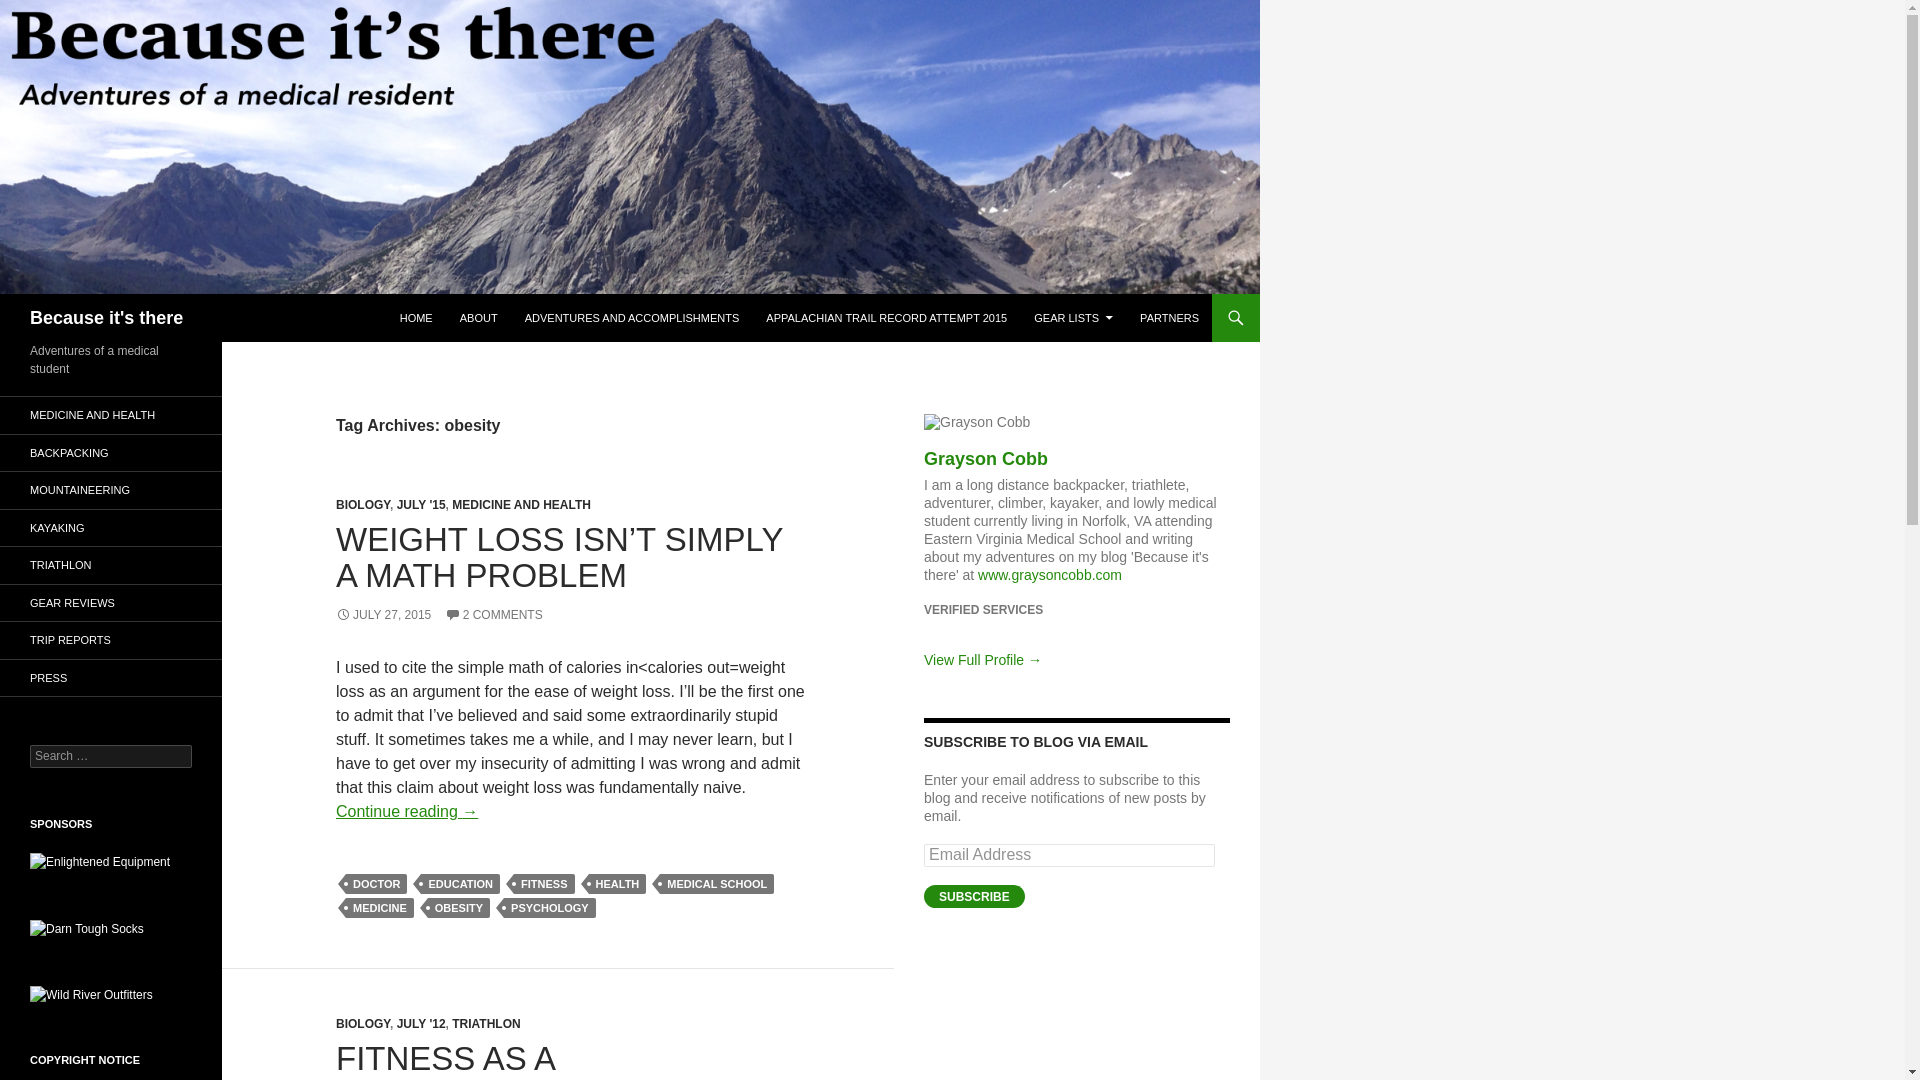 The width and height of the screenshot is (1920, 1080). I want to click on PSYCHOLOGY, so click(549, 908).